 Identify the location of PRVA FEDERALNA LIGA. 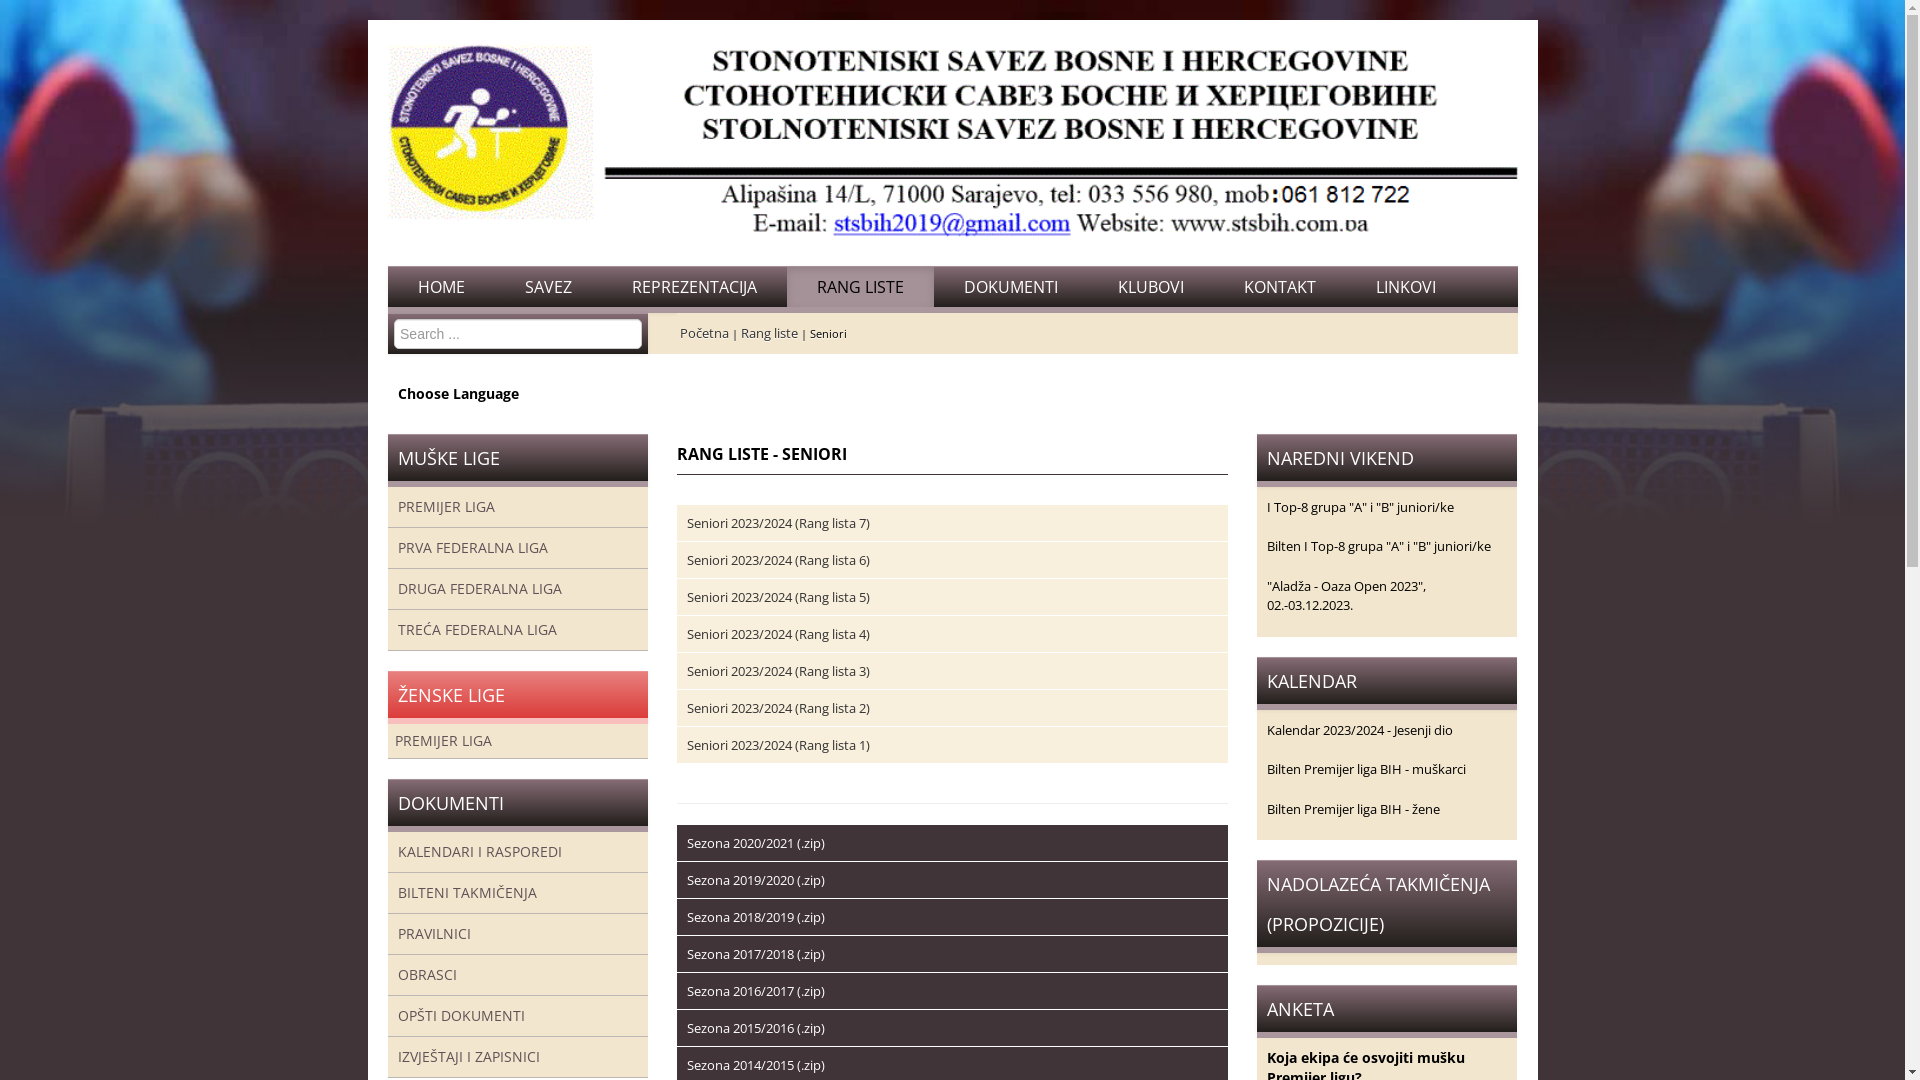
(518, 548).